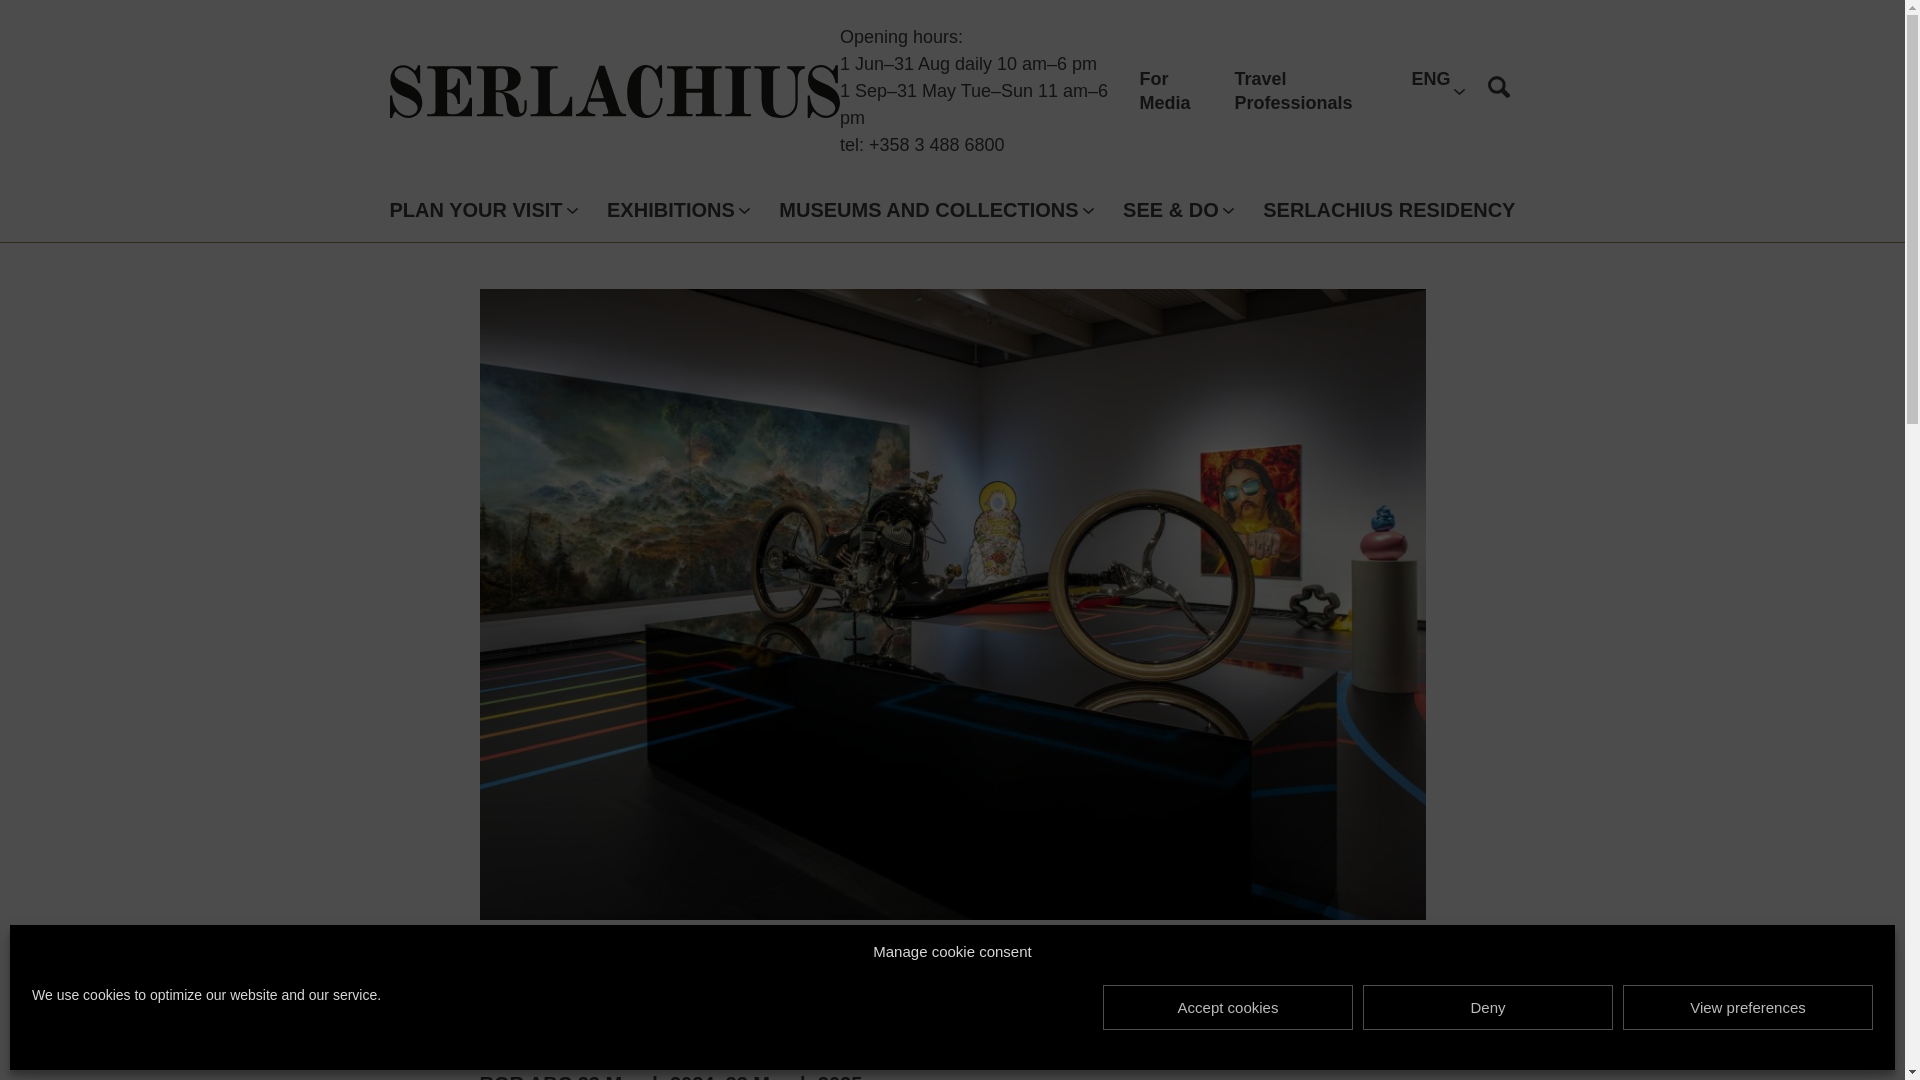 This screenshot has height=1080, width=1920. Describe the element at coordinates (1748, 1007) in the screenshot. I see `View preferences` at that location.